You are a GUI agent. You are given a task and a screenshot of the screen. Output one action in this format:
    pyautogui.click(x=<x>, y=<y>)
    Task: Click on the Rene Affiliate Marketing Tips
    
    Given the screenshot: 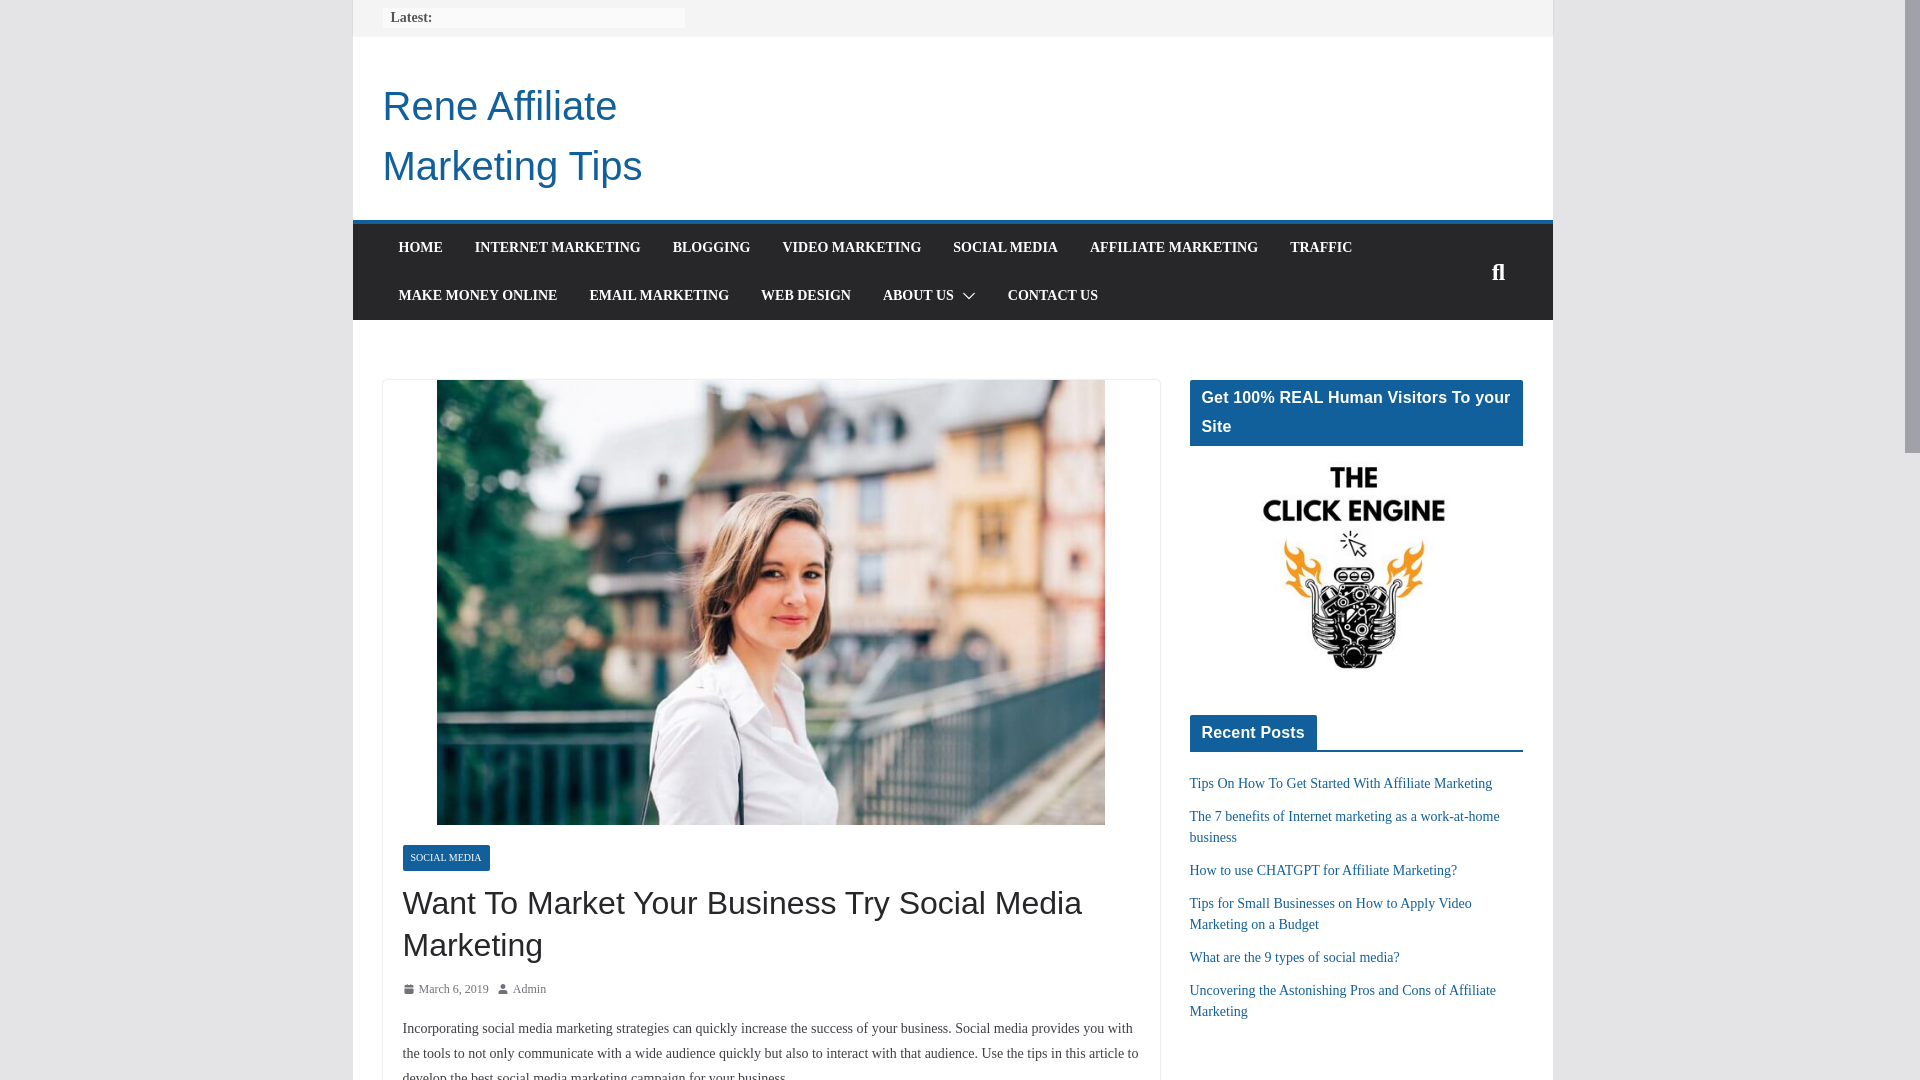 What is the action you would take?
    pyautogui.click(x=512, y=136)
    